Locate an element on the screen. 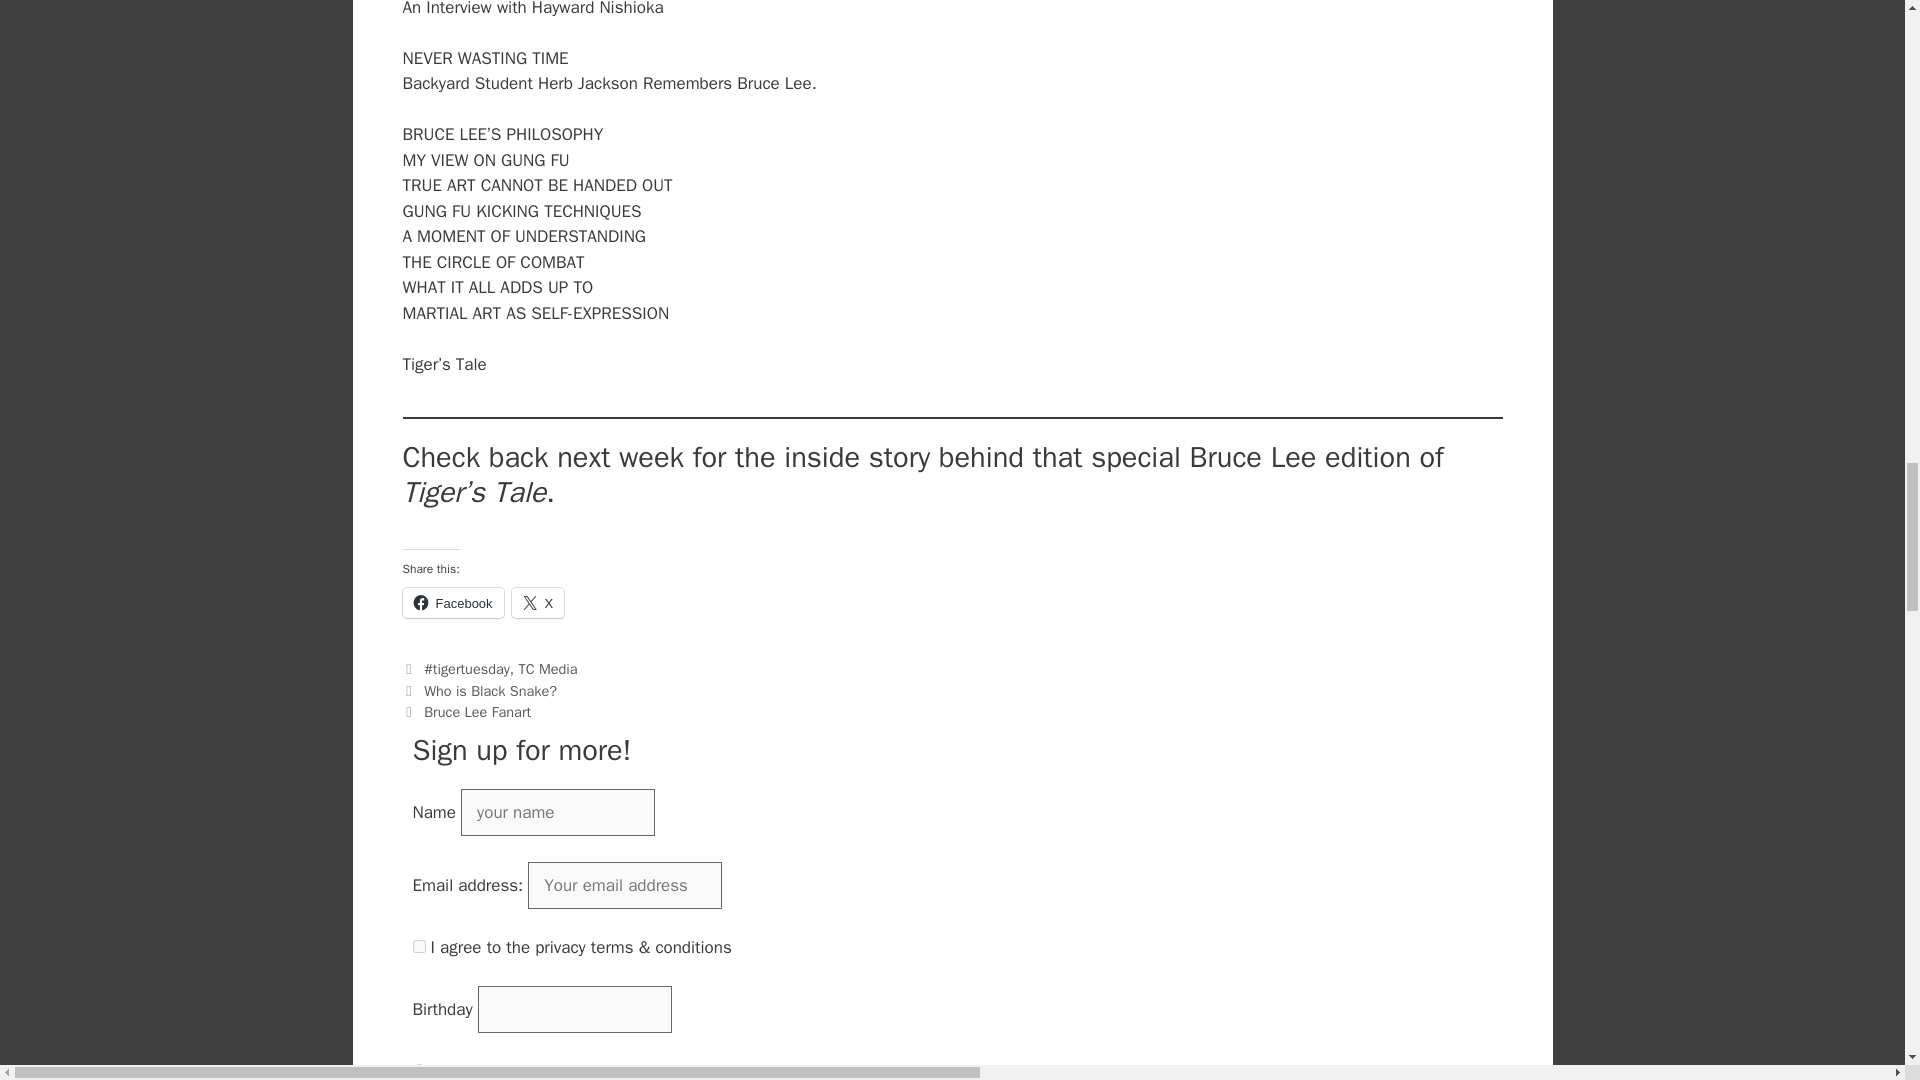  Who is Black Snake? is located at coordinates (490, 690).